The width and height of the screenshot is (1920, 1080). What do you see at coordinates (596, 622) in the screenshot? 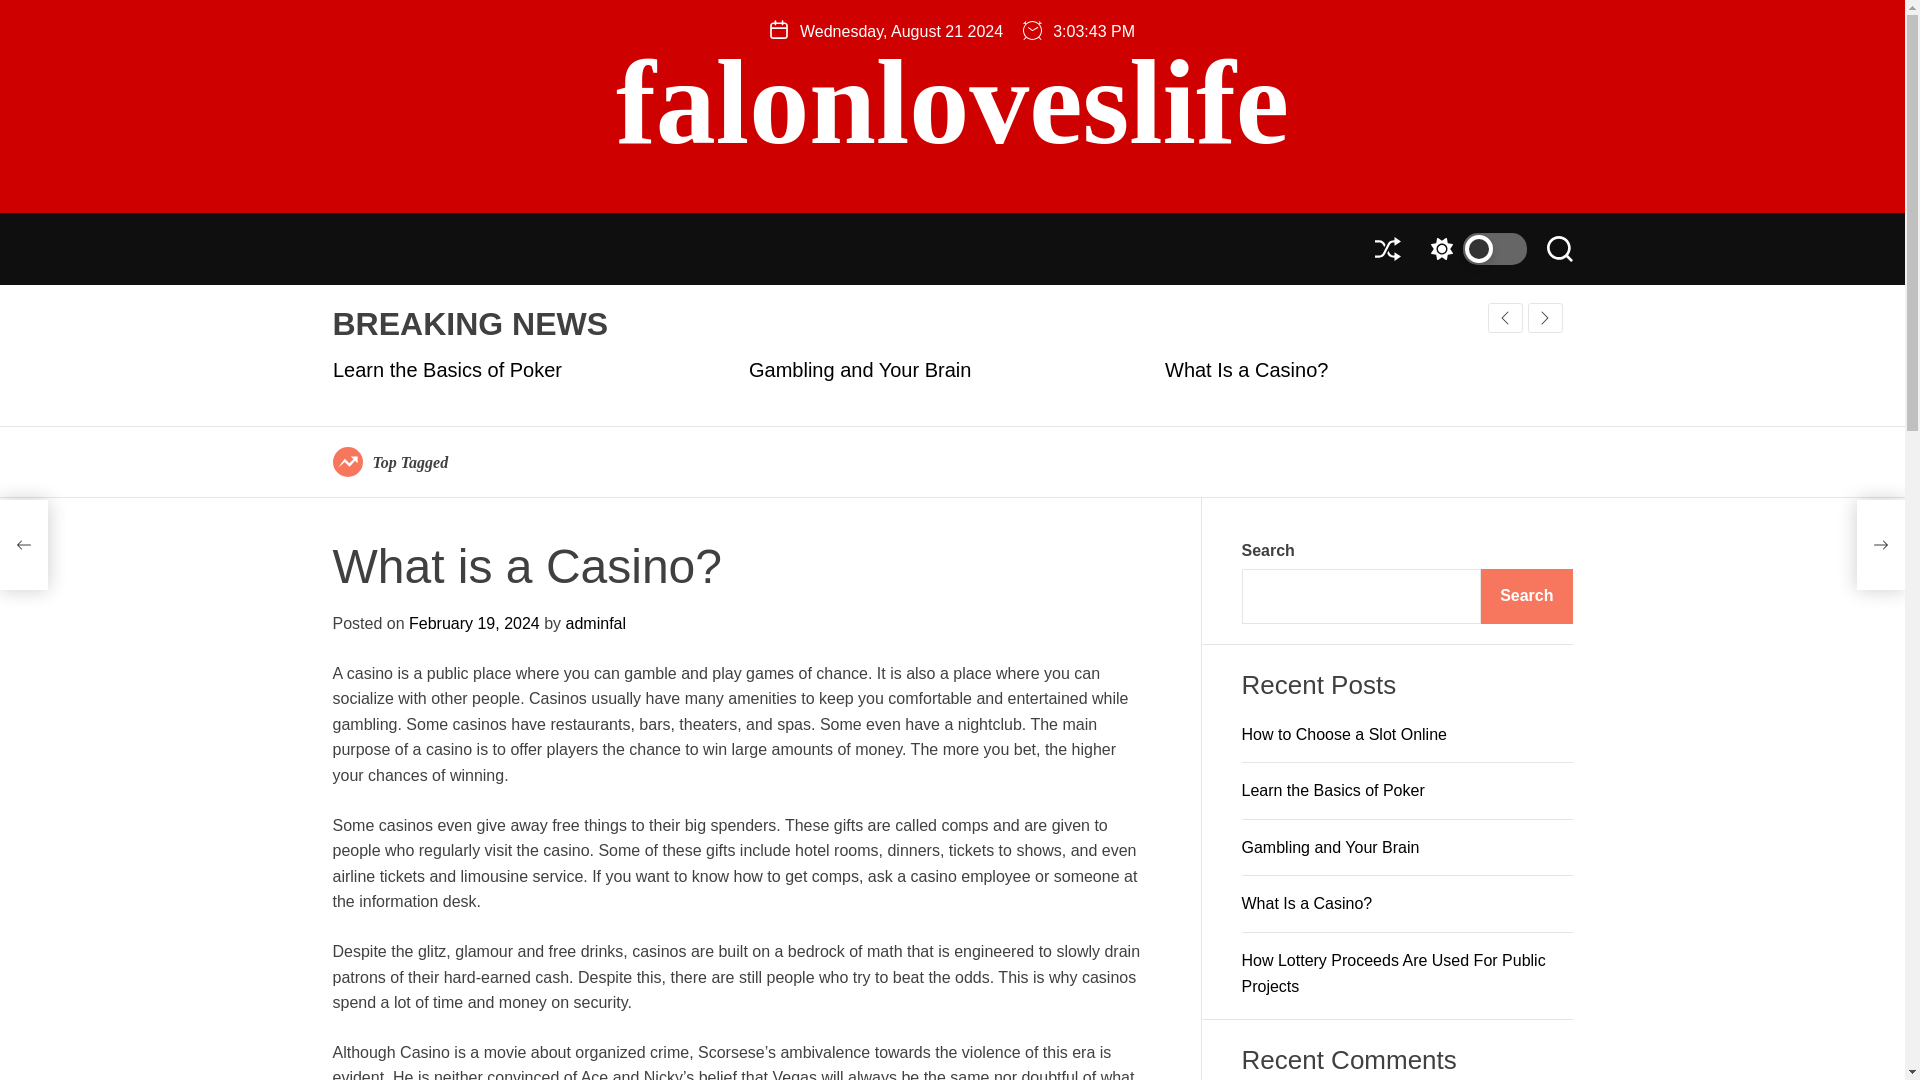
I see `adminfal` at bounding box center [596, 622].